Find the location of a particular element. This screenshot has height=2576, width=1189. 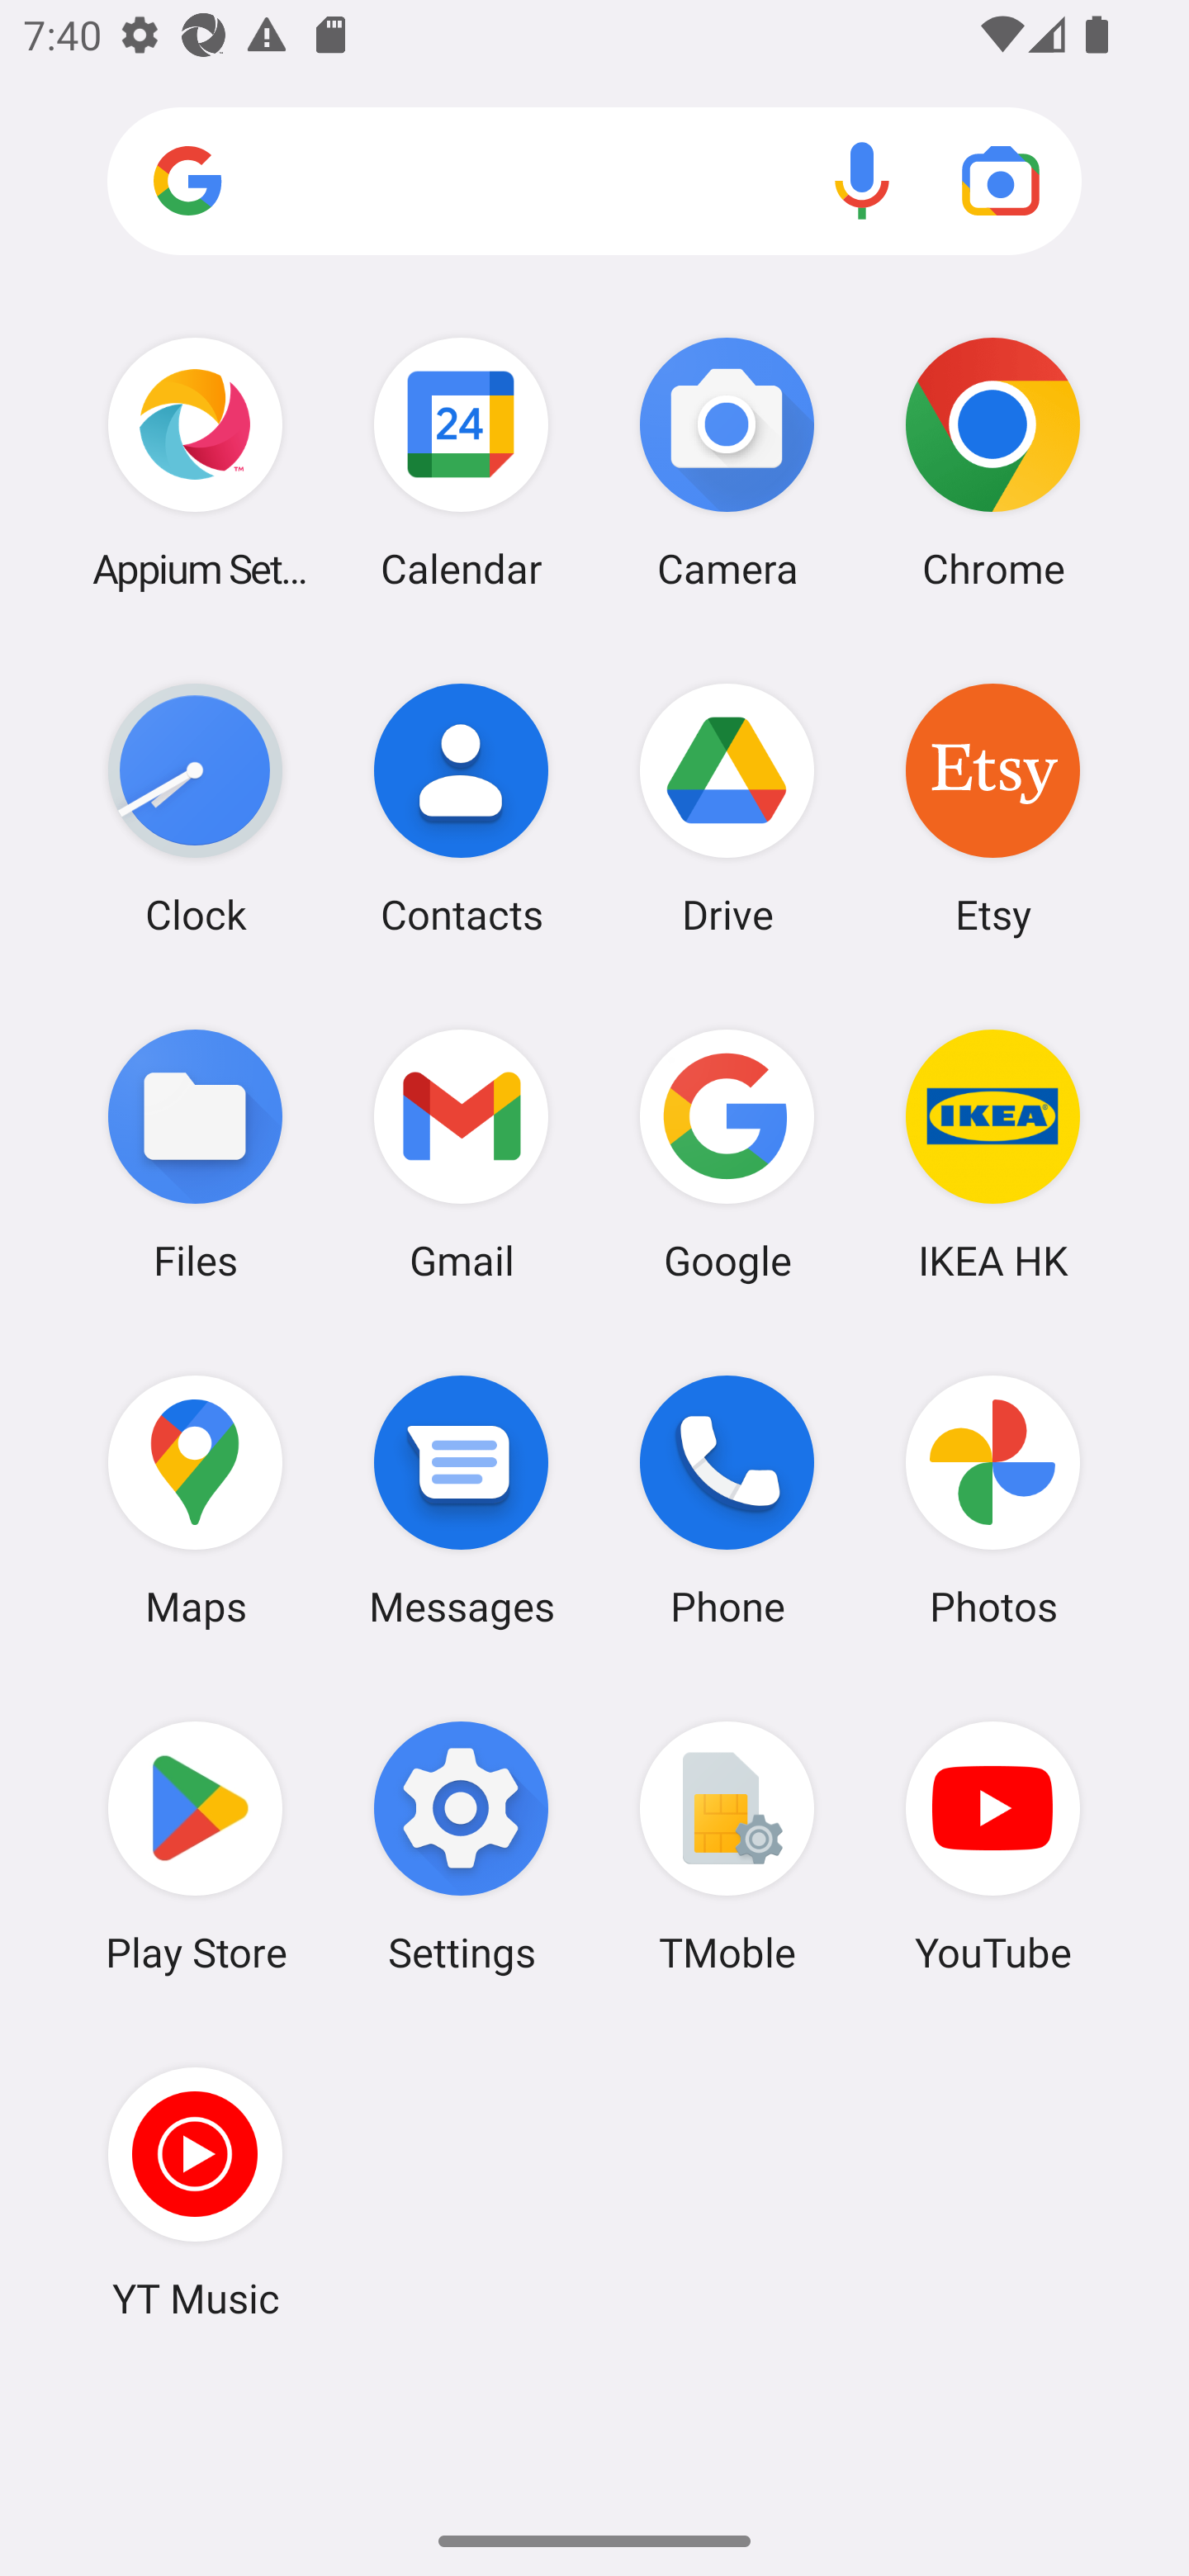

Files is located at coordinates (195, 1153).